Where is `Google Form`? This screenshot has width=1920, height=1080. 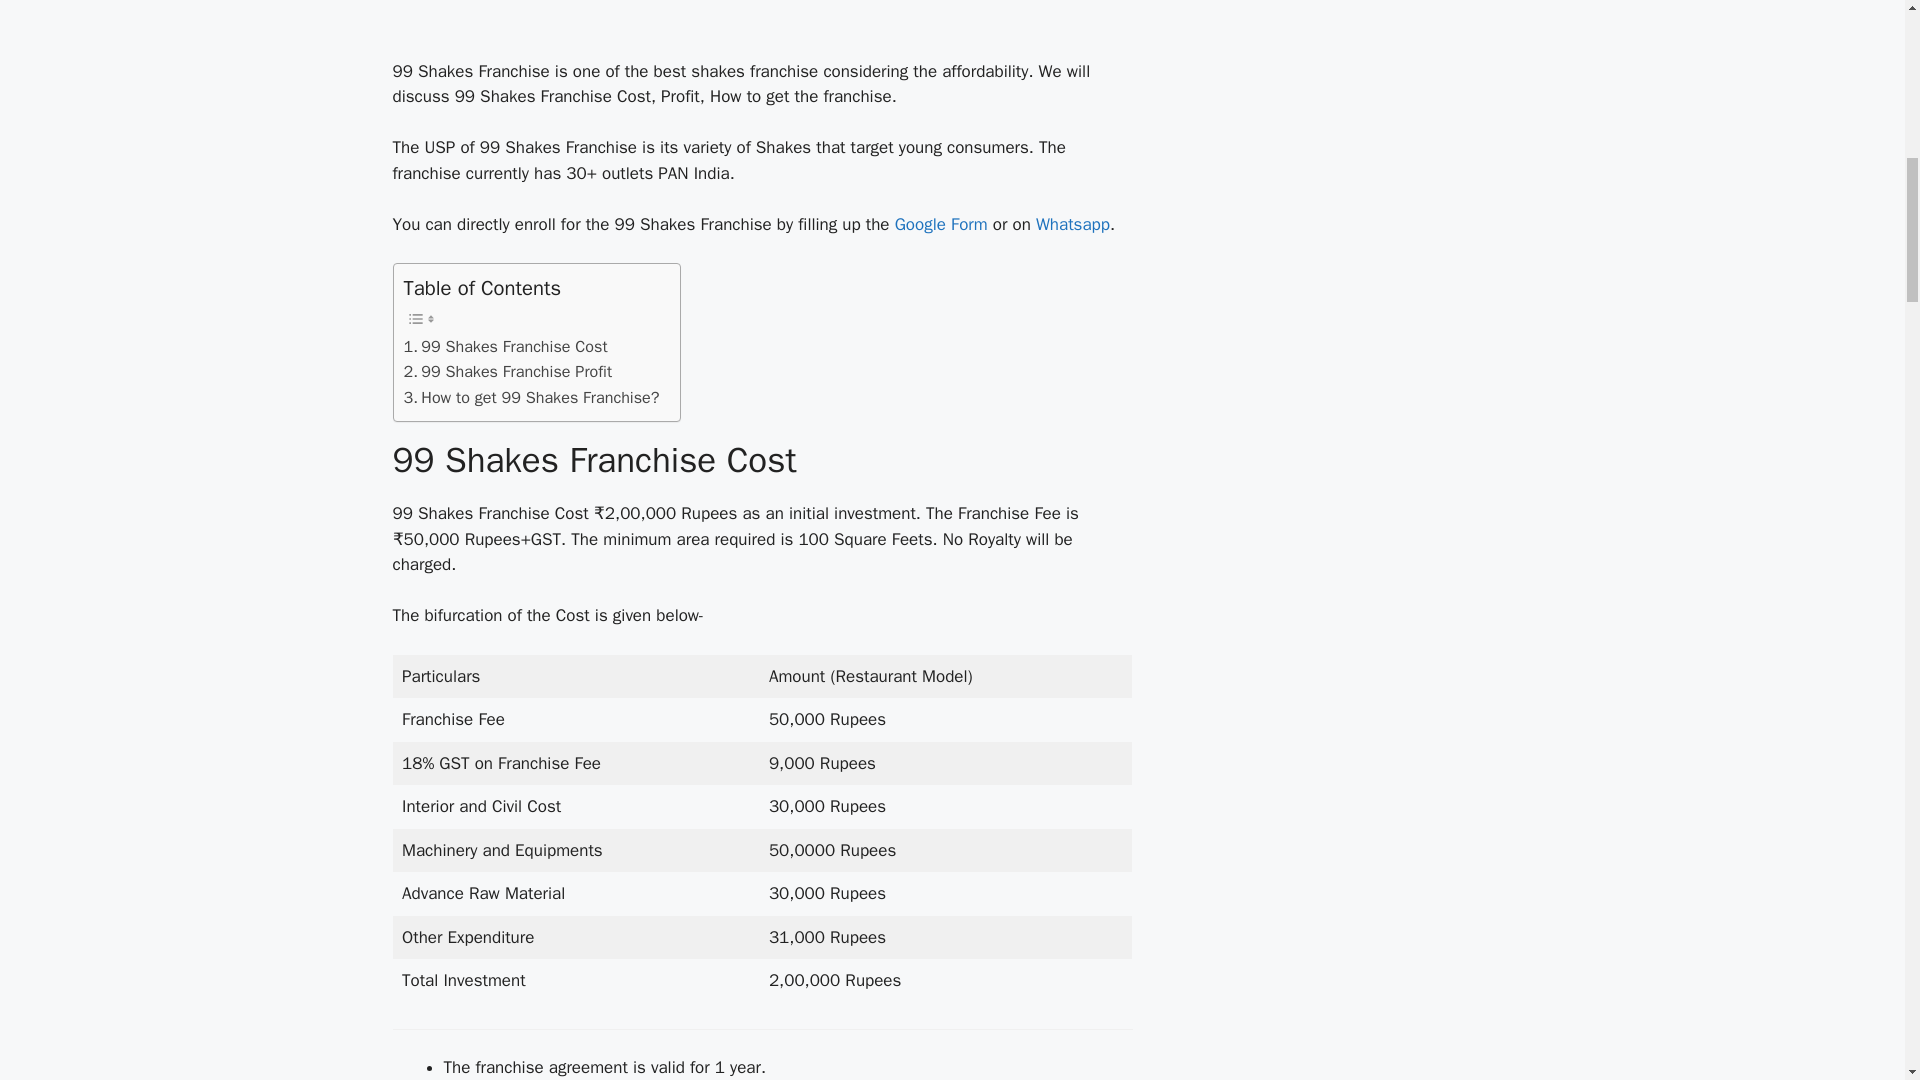
Google Form is located at coordinates (941, 224).